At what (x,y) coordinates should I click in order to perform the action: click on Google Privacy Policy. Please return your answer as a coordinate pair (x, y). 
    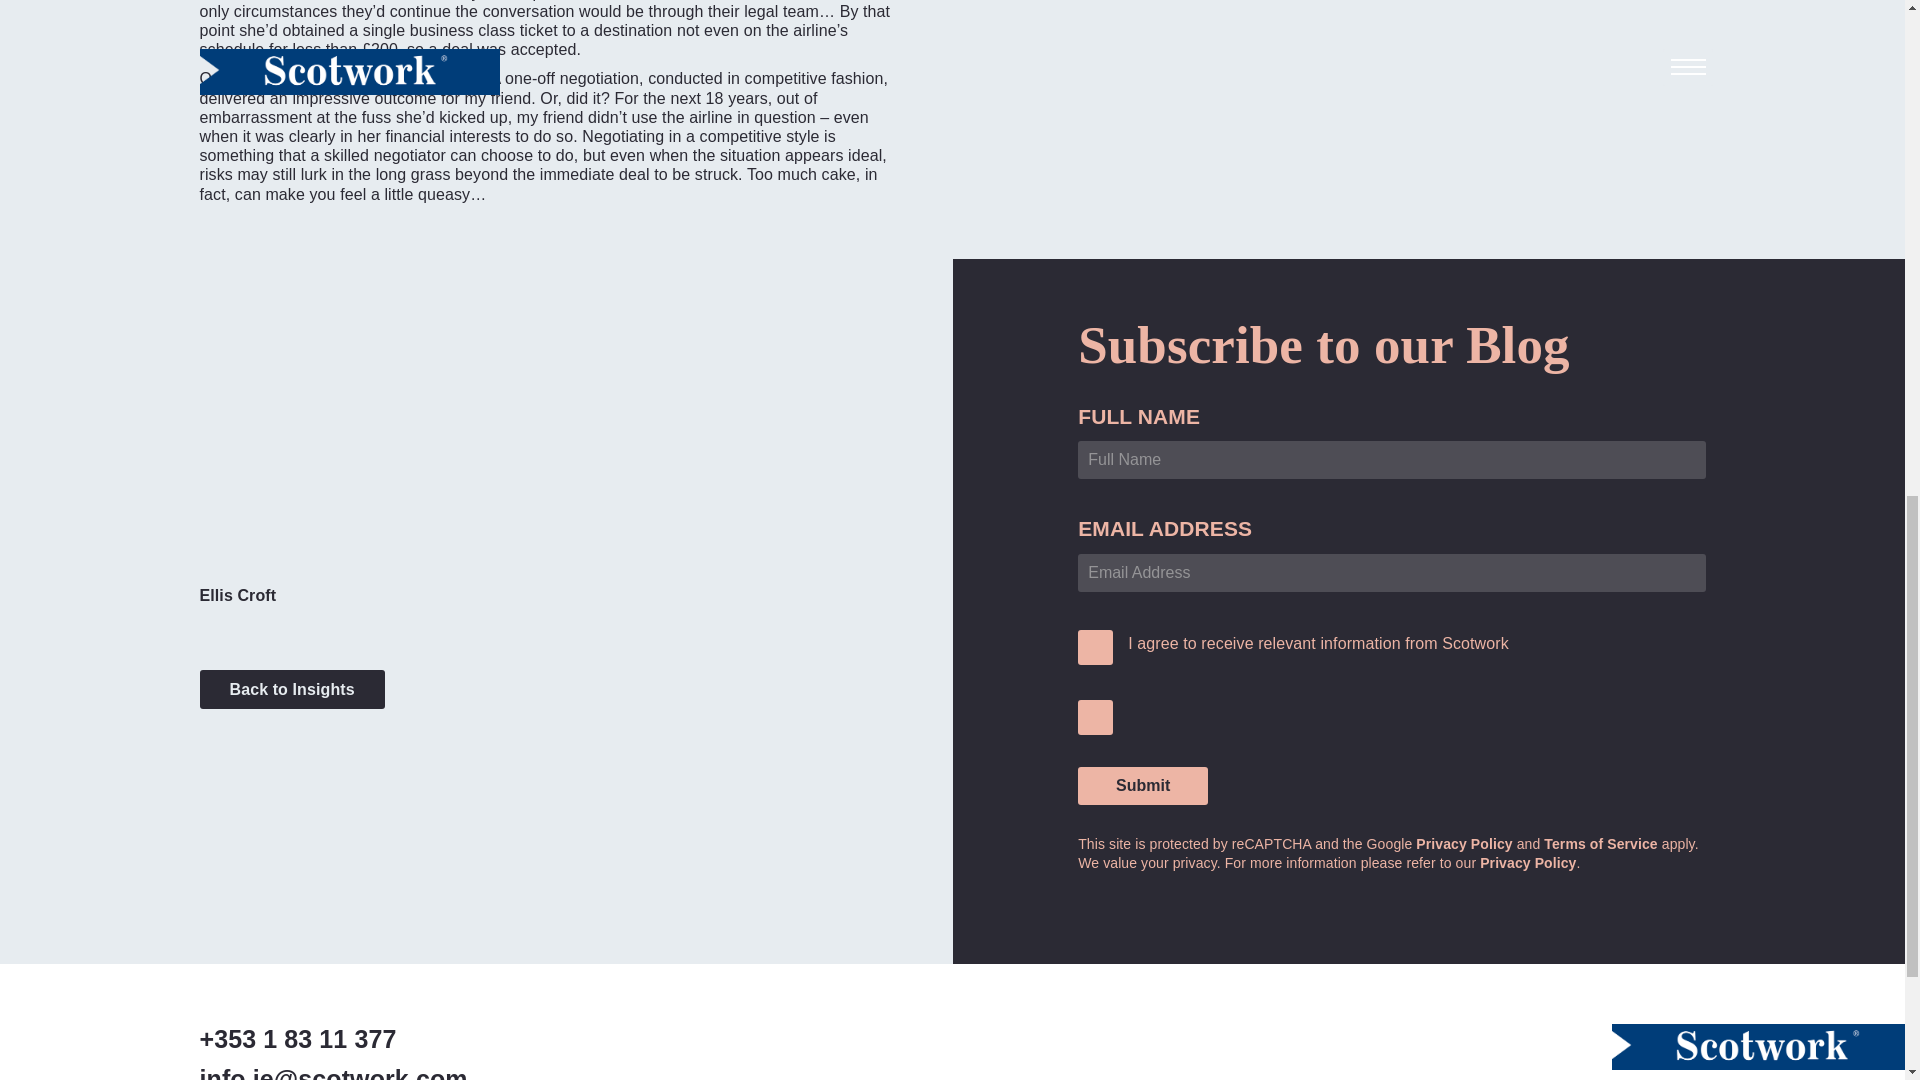
    Looking at the image, I should click on (1464, 844).